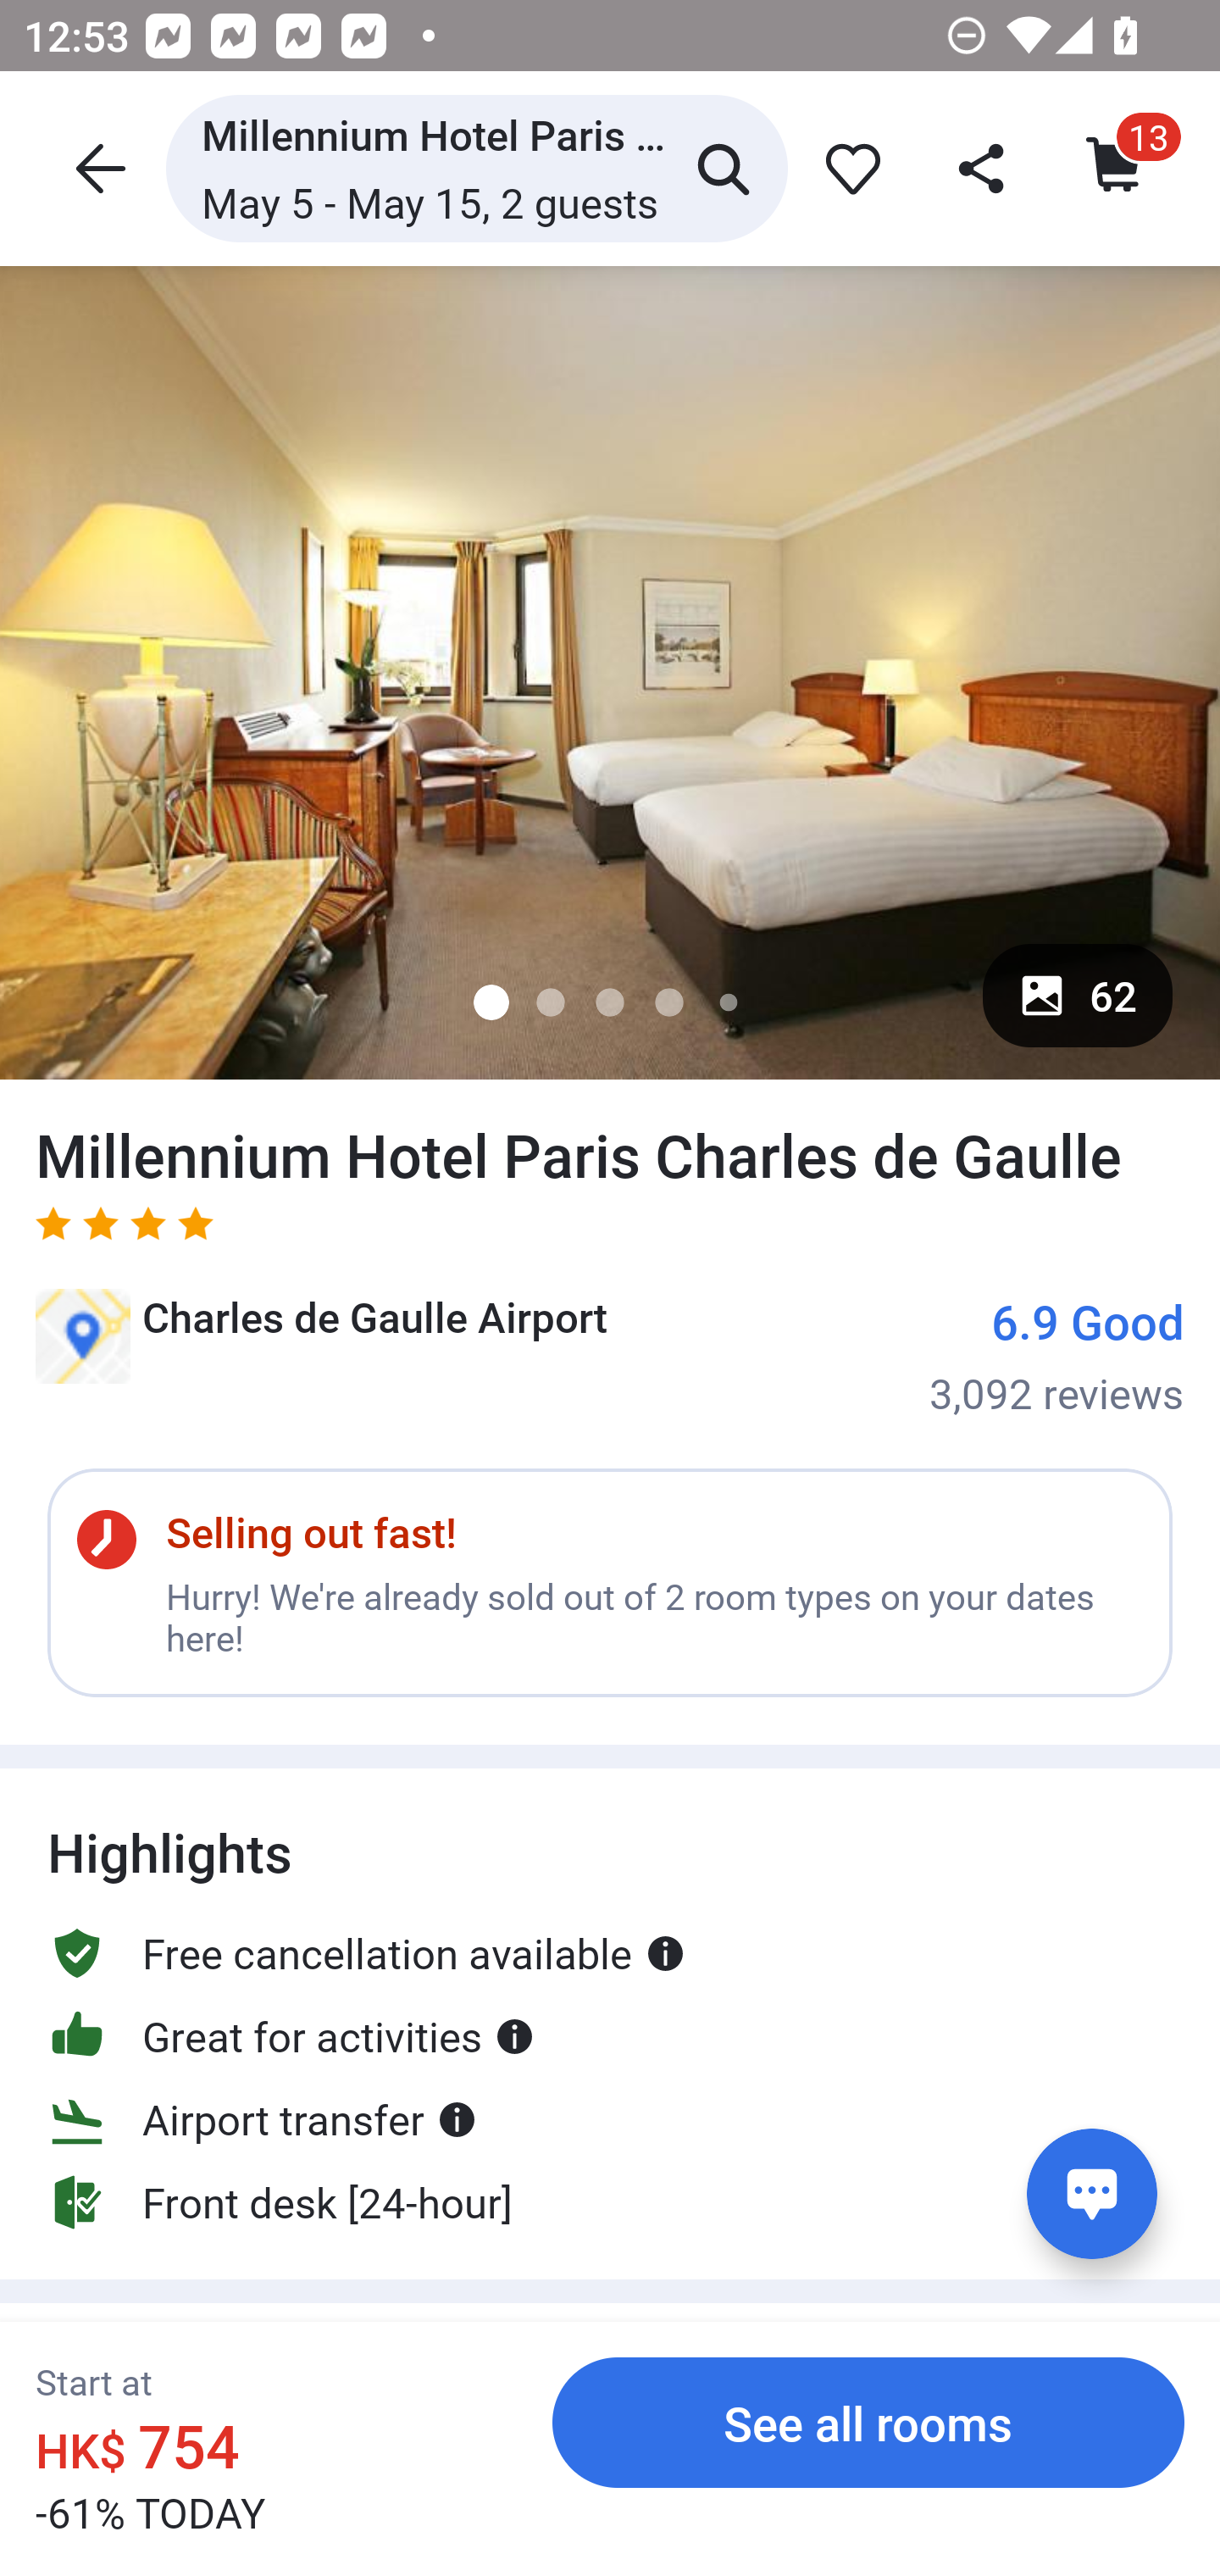 The height and width of the screenshot is (2576, 1220). Describe the element at coordinates (1078, 995) in the screenshot. I see `62` at that location.